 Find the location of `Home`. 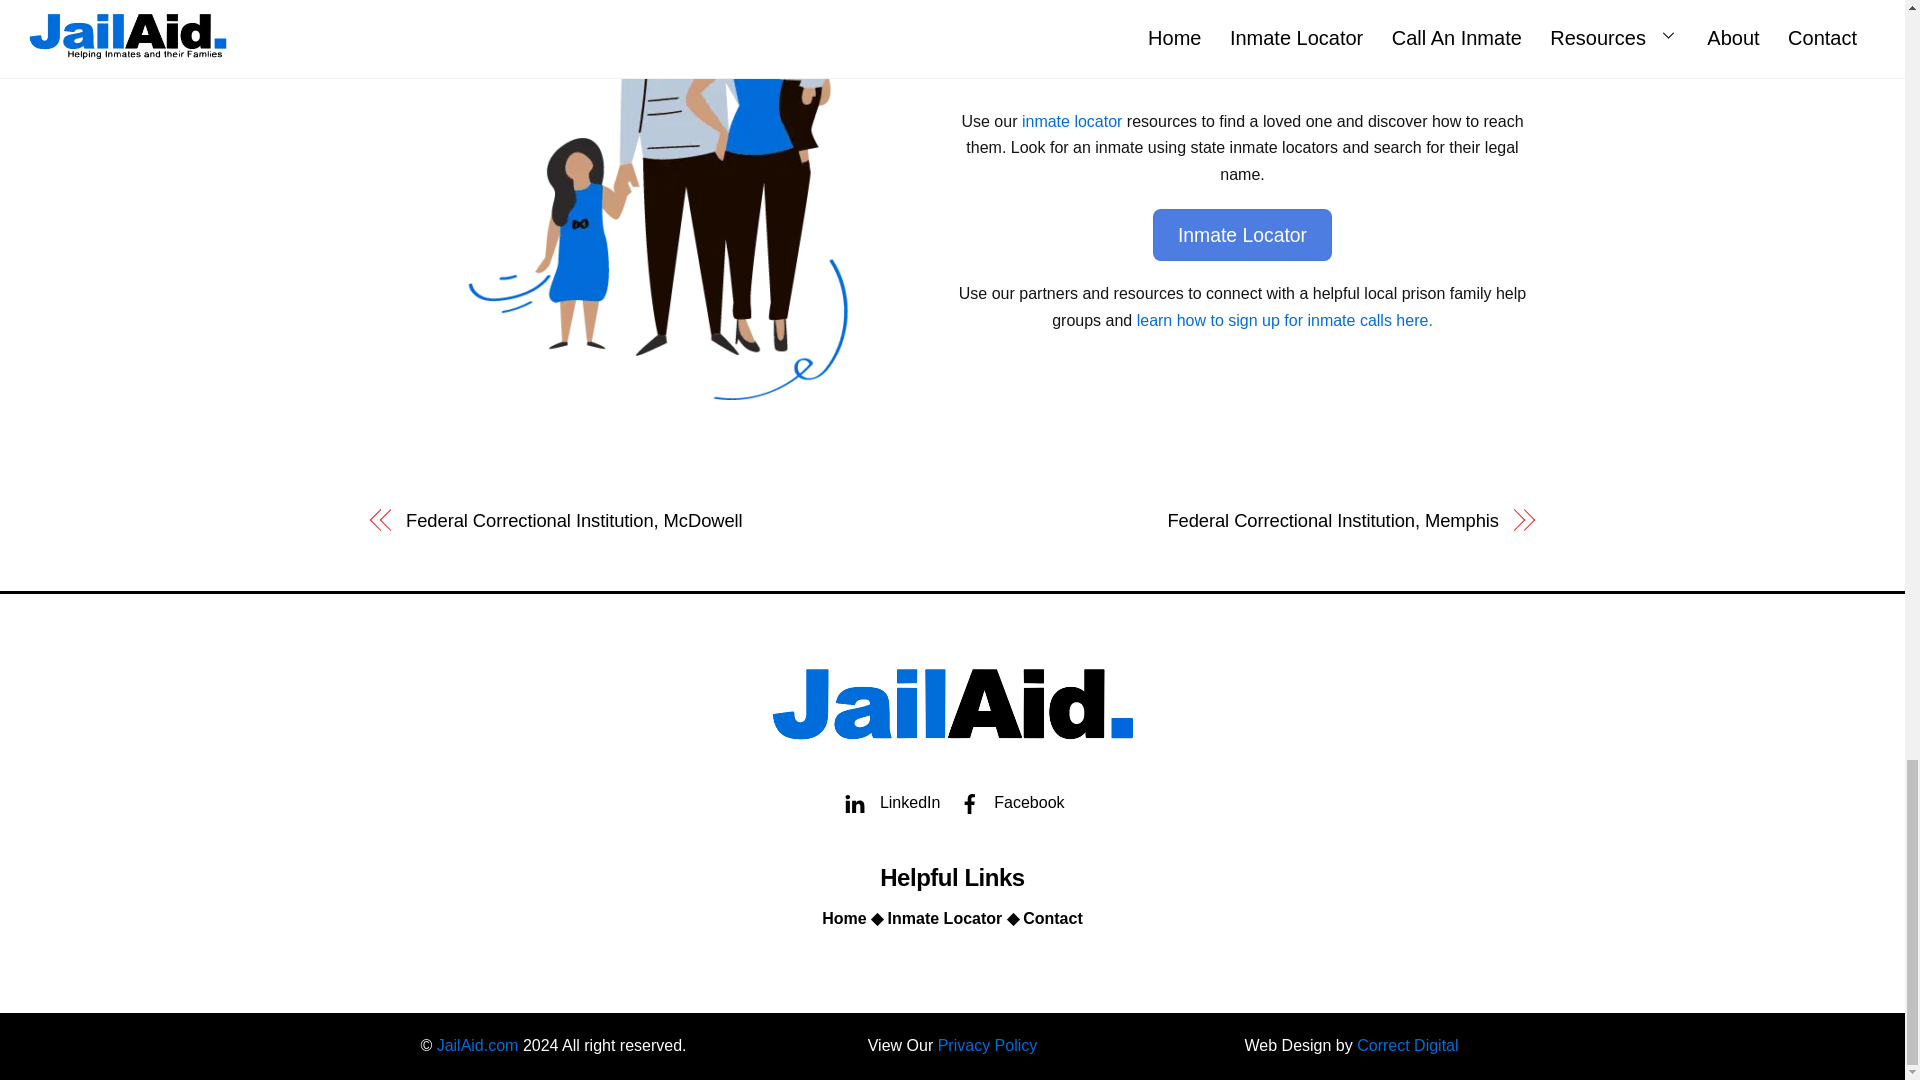

Home is located at coordinates (843, 918).